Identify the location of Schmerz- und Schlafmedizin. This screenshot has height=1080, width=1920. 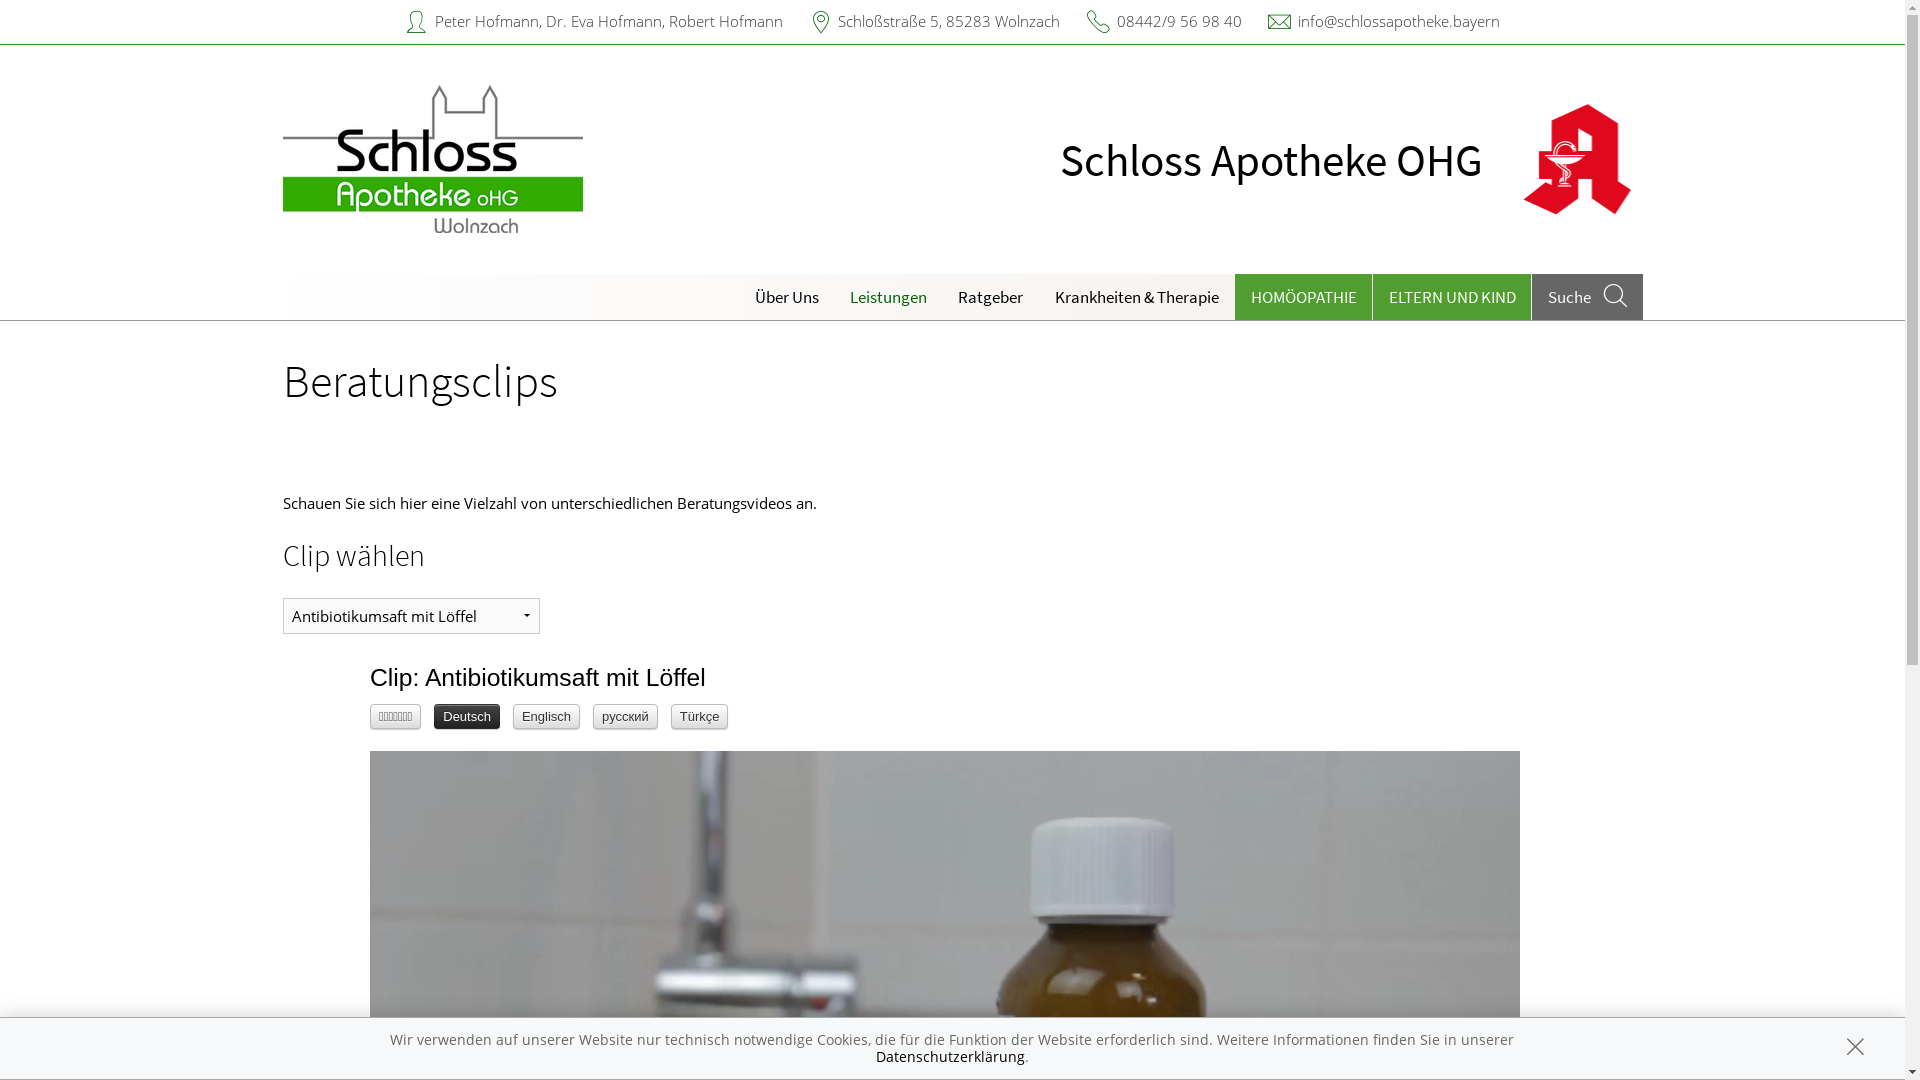
(810, 552).